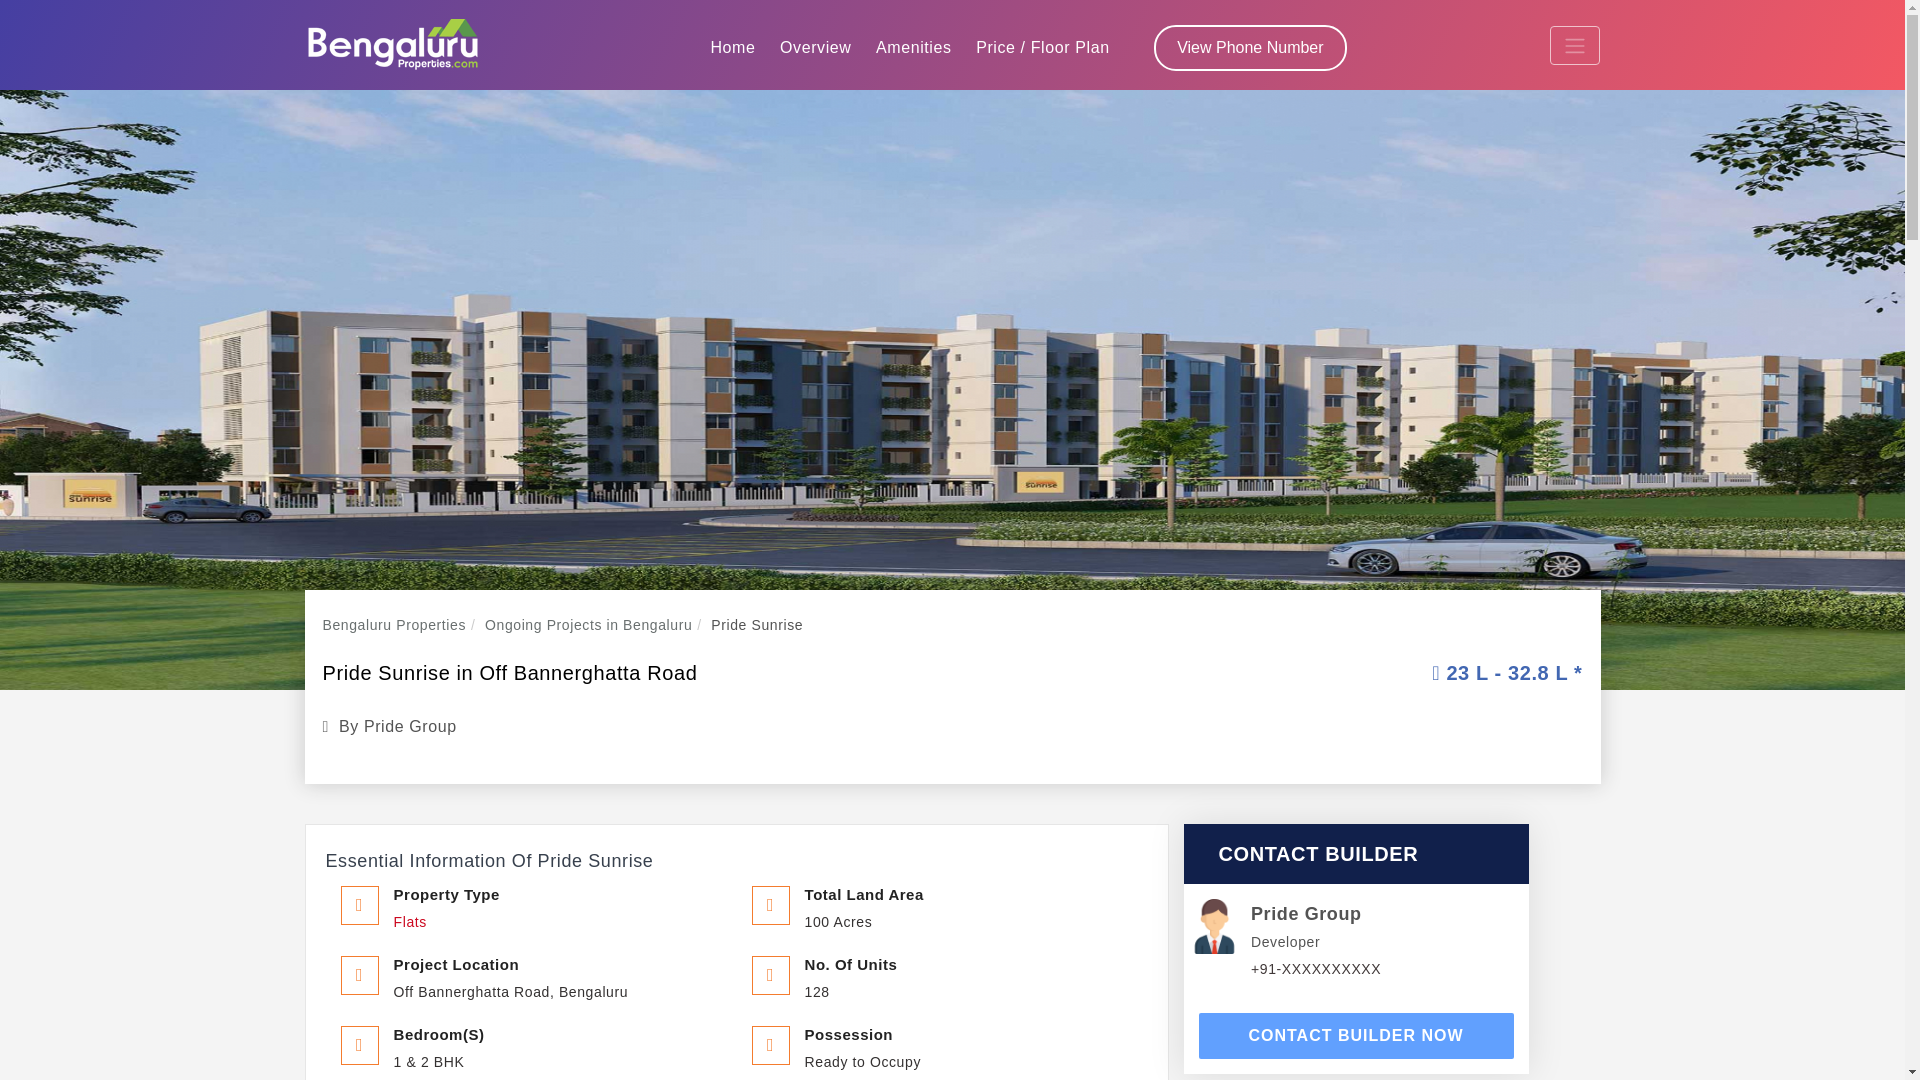 Image resolution: width=1920 pixels, height=1080 pixels. I want to click on button, so click(1355, 1036).